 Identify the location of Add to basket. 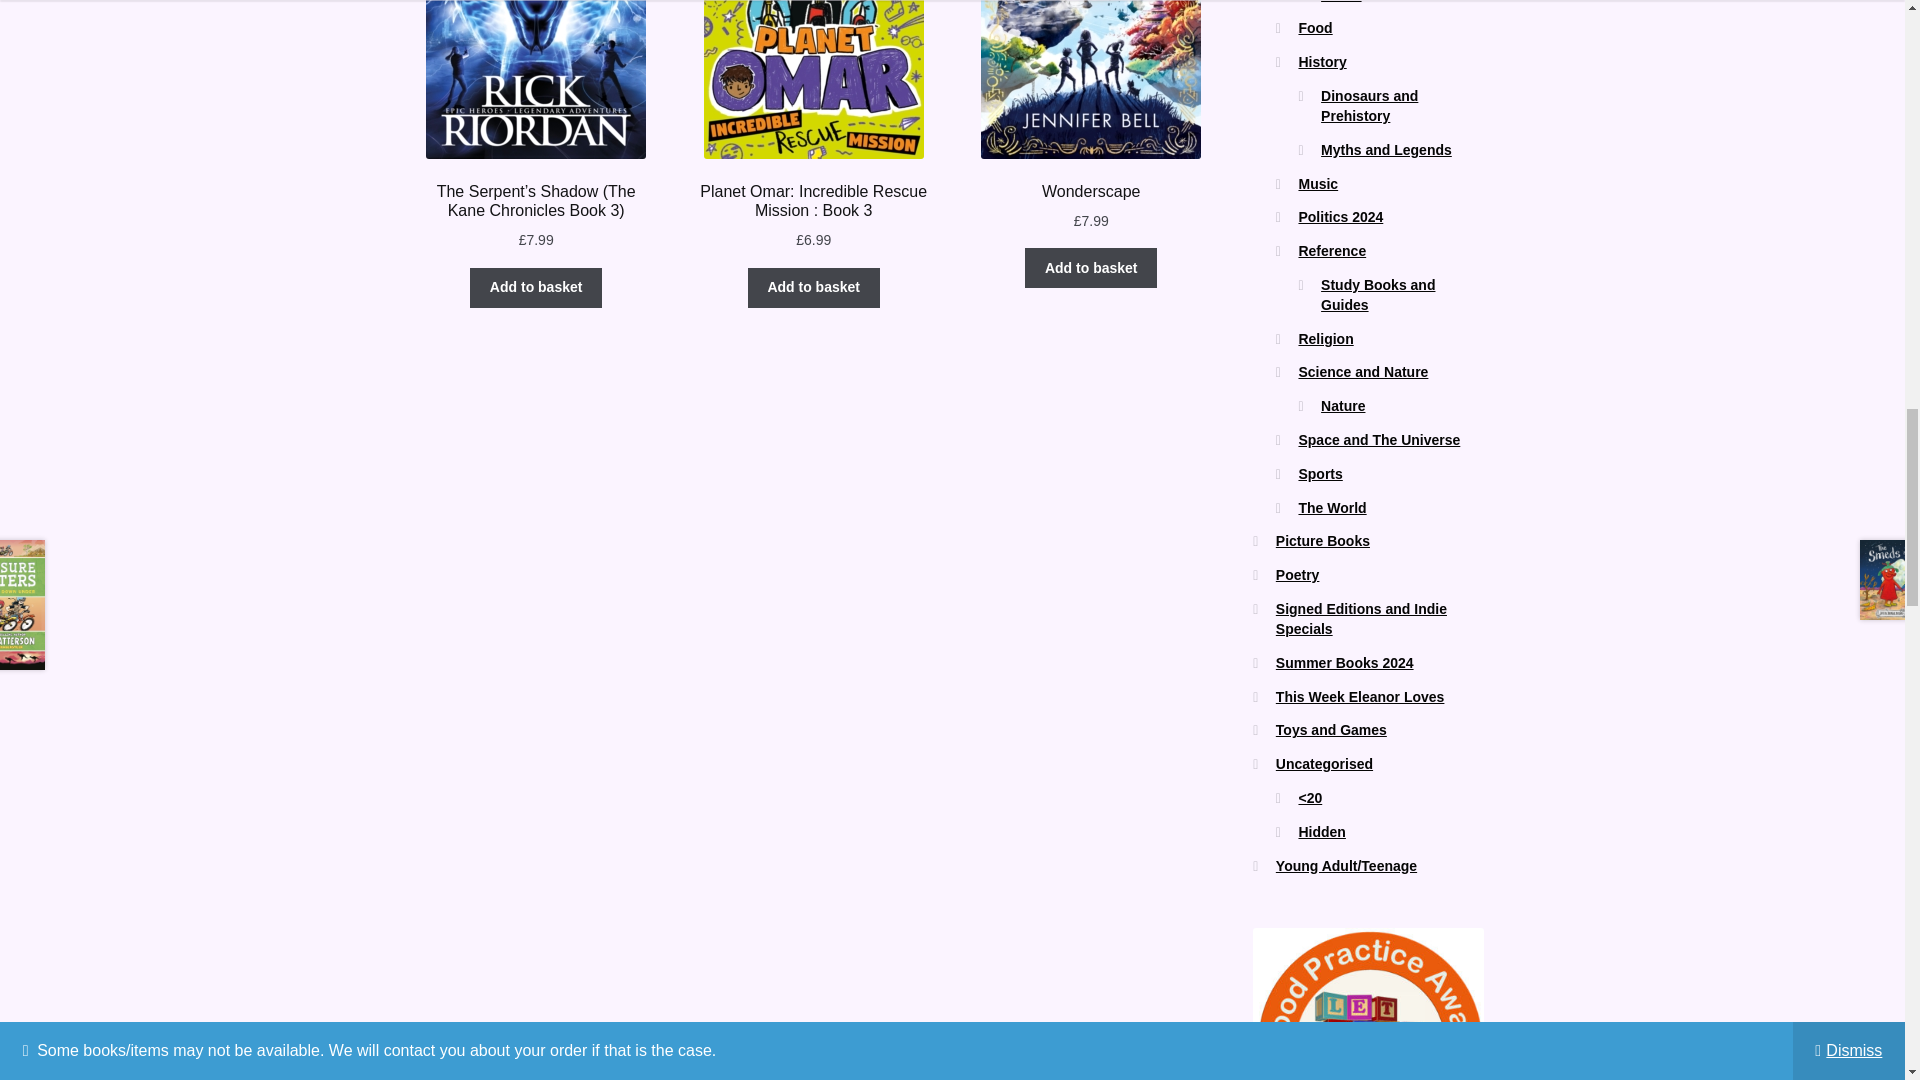
(814, 287).